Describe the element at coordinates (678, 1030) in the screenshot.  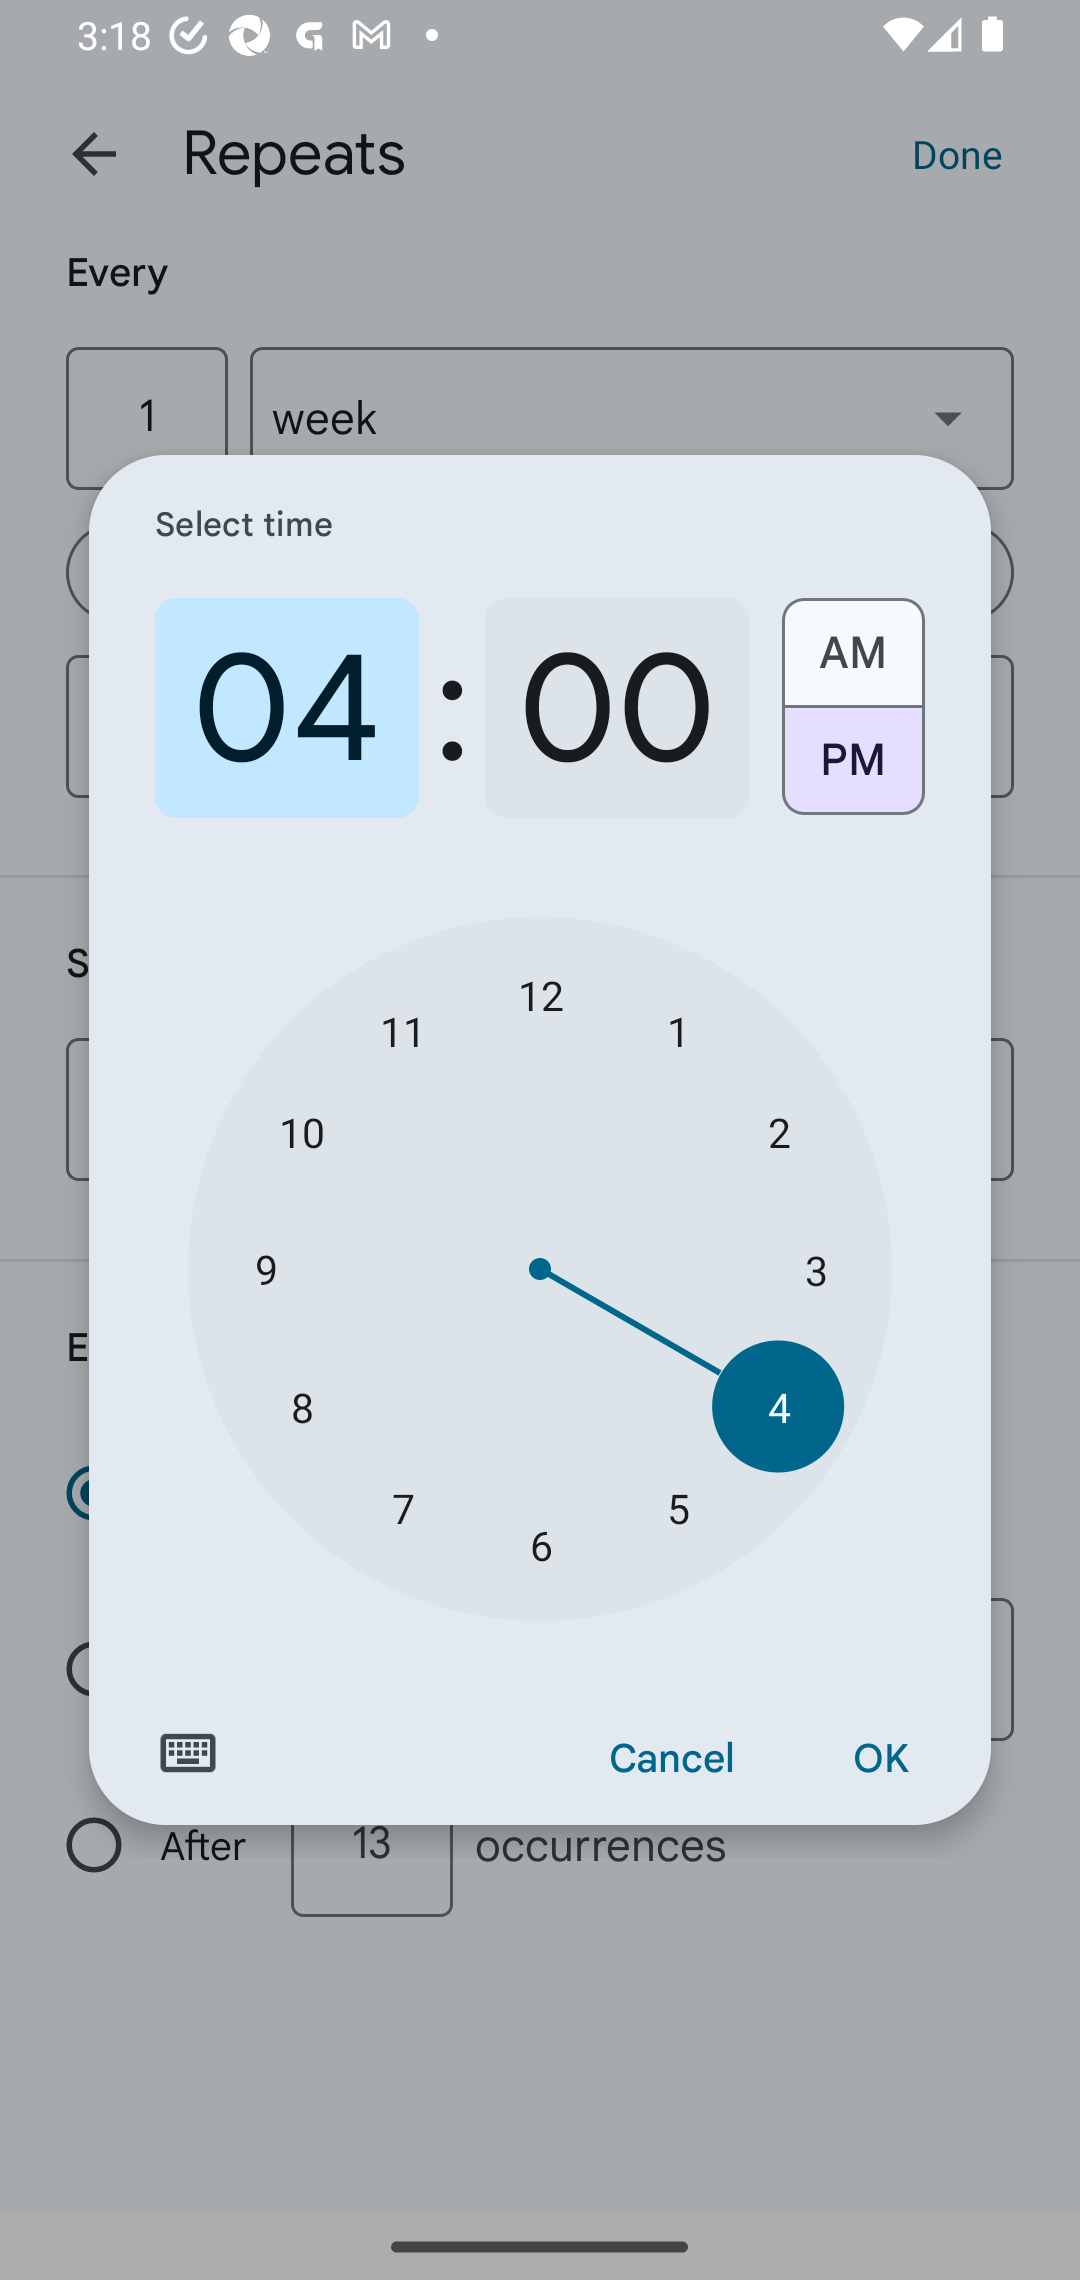
I see `1 1 o'clock` at that location.